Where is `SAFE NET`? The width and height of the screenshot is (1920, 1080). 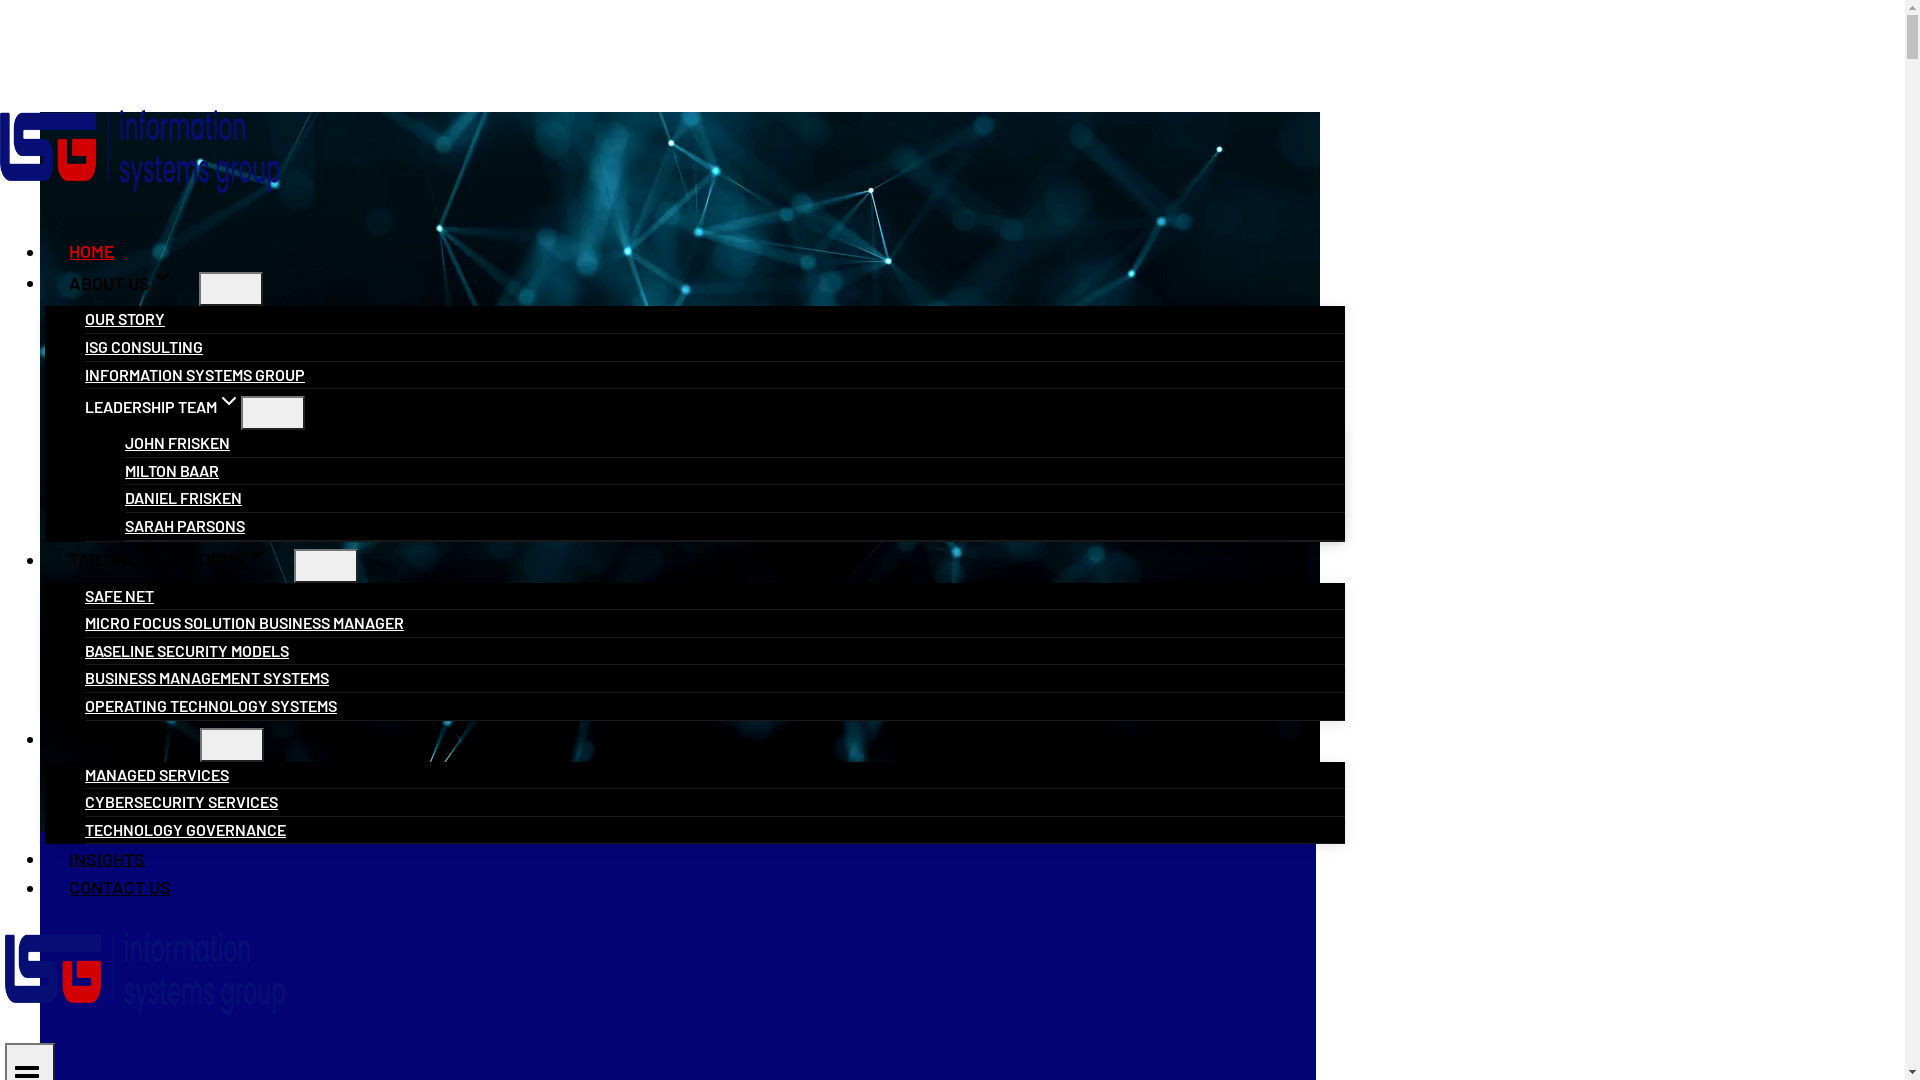 SAFE NET is located at coordinates (120, 596).